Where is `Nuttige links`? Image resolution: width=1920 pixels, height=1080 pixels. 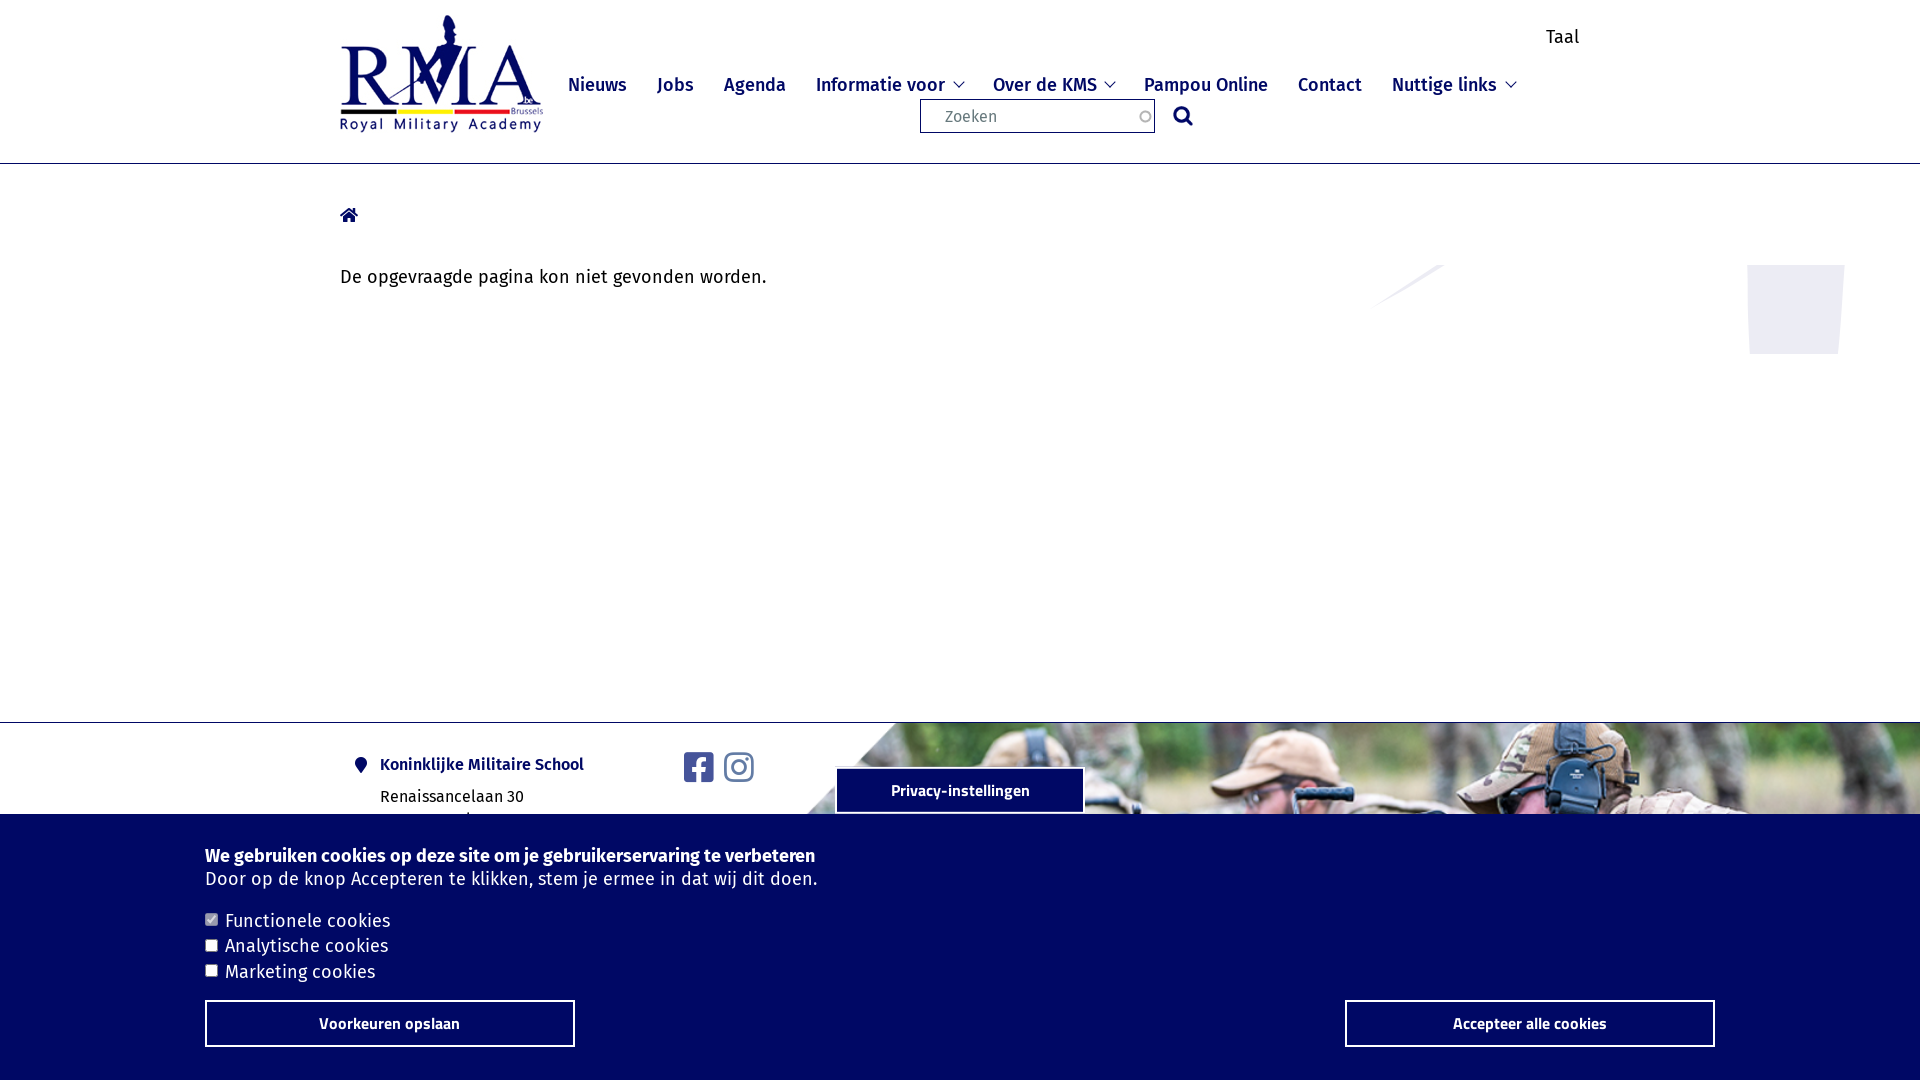 Nuttige links is located at coordinates (1454, 82).